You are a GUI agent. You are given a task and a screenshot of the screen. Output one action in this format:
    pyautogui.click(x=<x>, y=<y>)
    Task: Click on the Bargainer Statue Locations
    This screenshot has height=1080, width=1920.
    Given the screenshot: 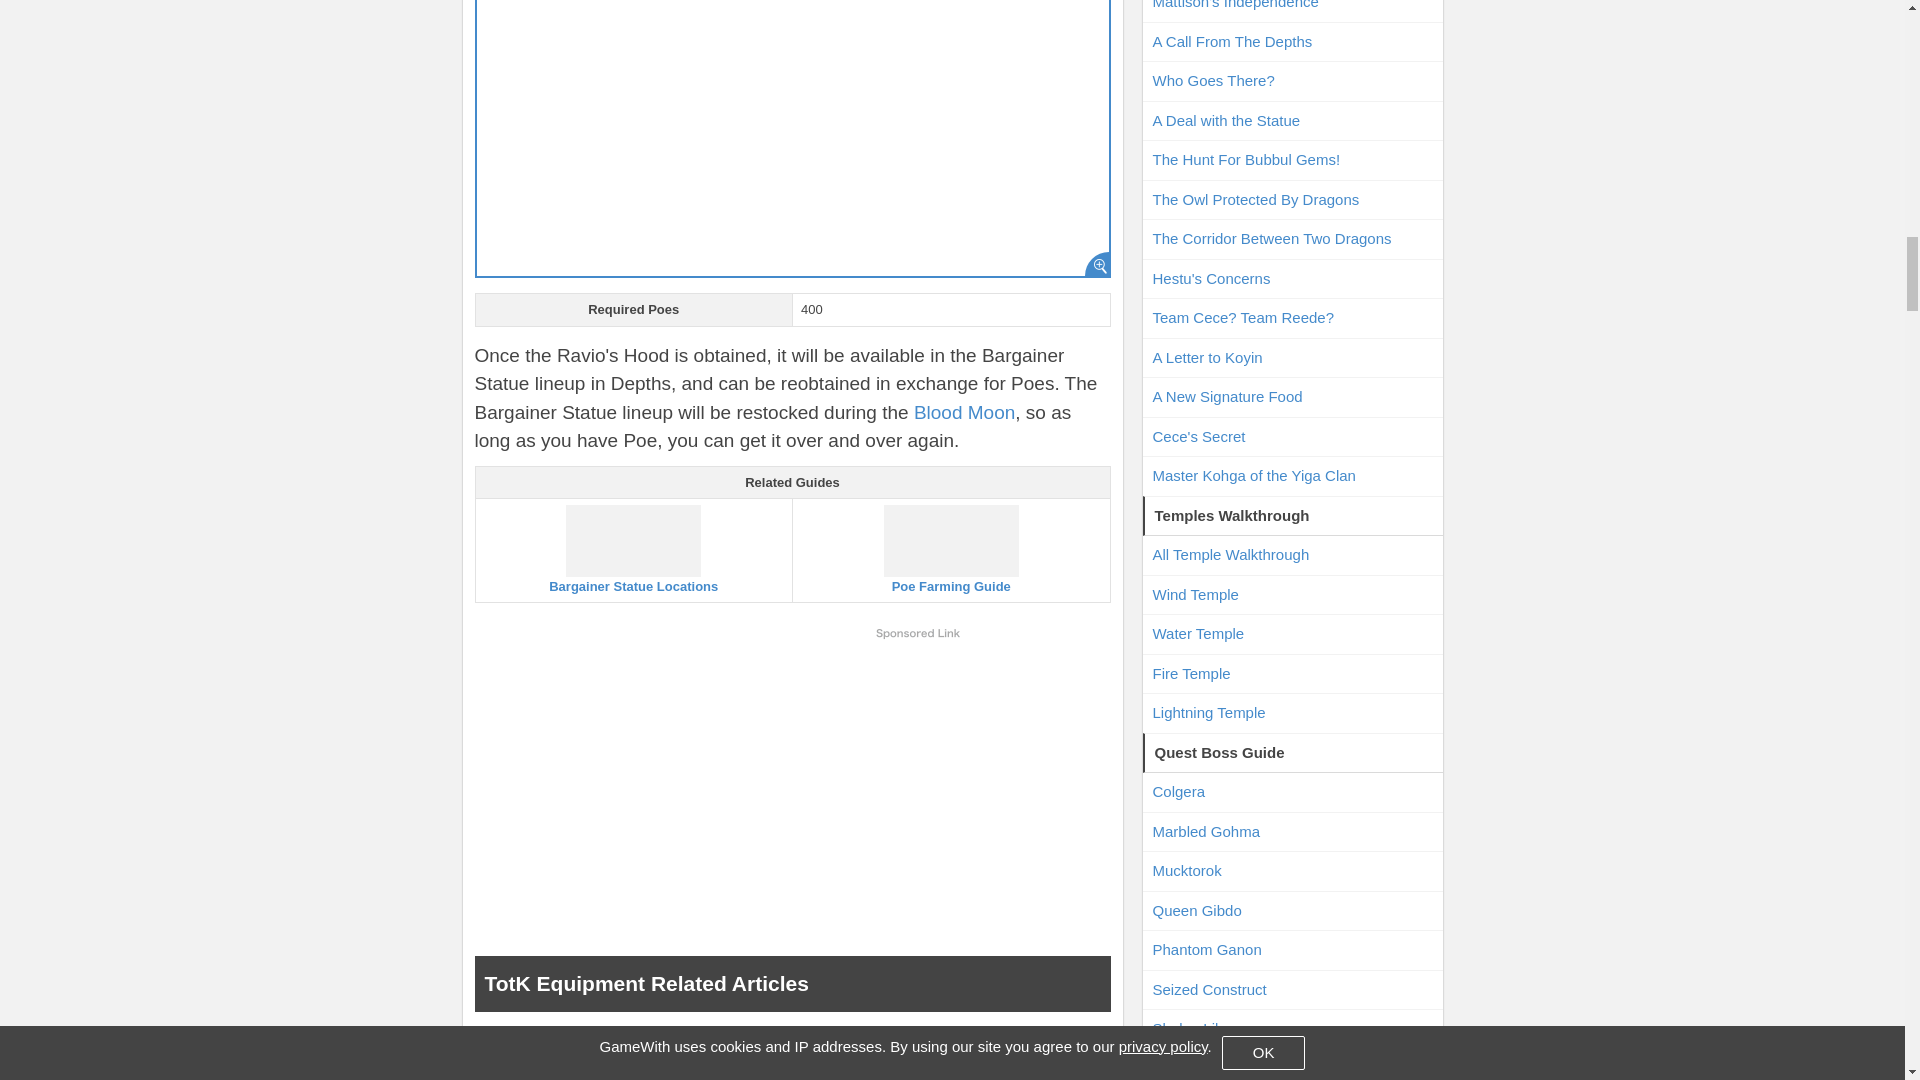 What is the action you would take?
    pyautogui.click(x=634, y=550)
    